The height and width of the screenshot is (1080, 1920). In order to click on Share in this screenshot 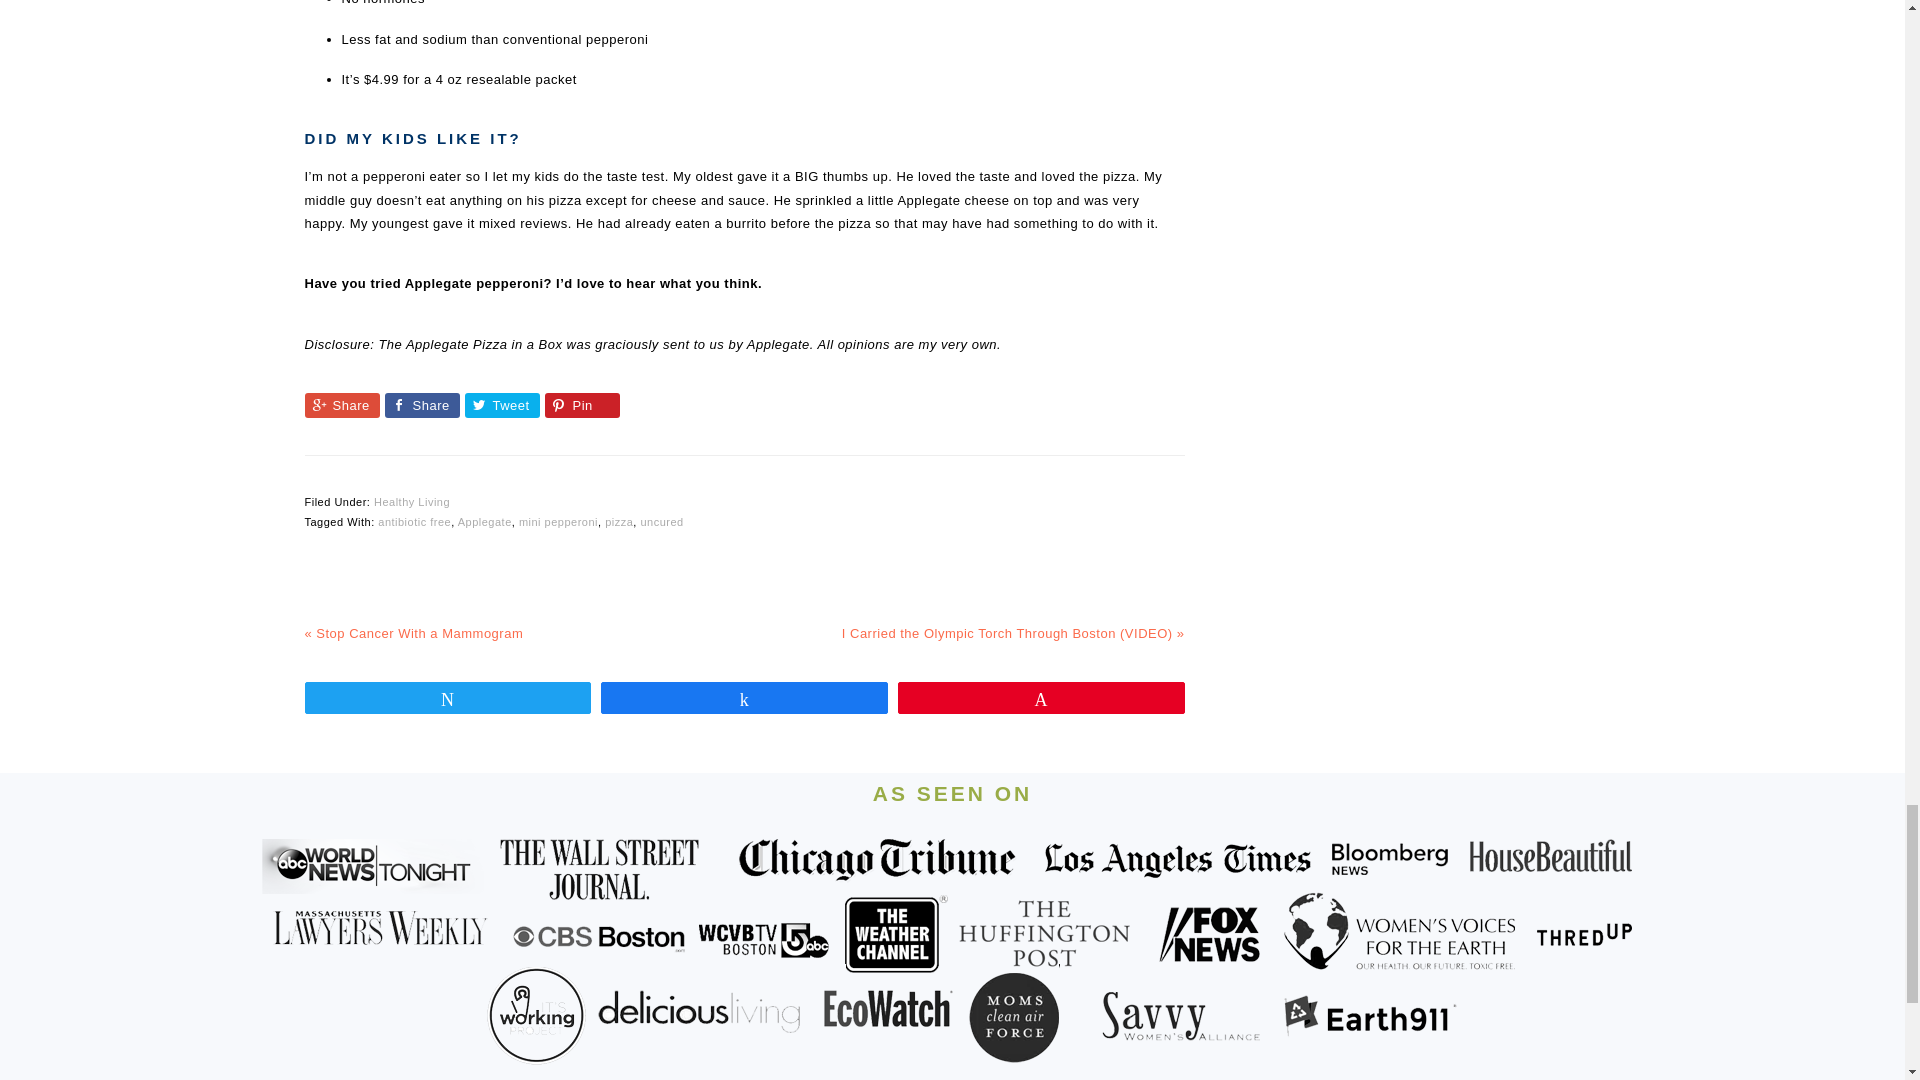, I will do `click(421, 405)`.